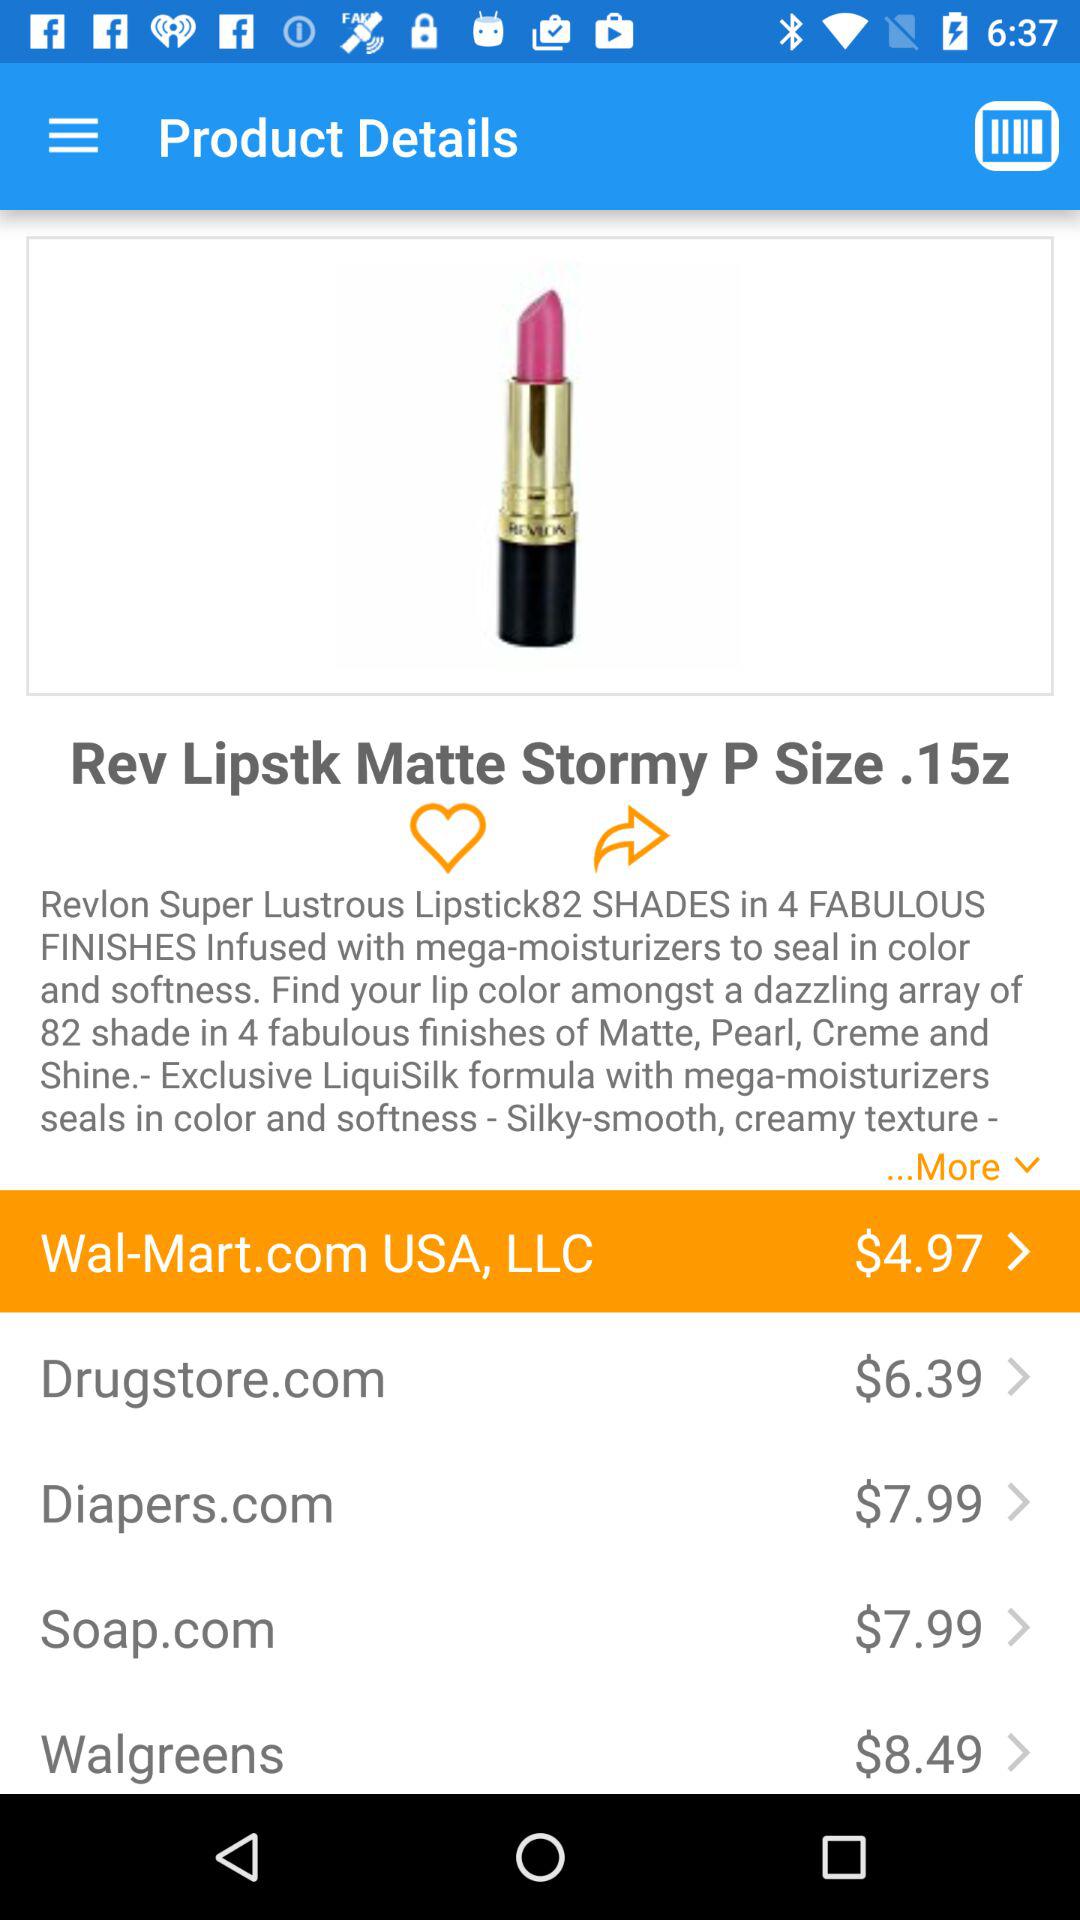 The width and height of the screenshot is (1080, 1920). Describe the element at coordinates (925, 1376) in the screenshot. I see `launch item to the right of the drugstore.com` at that location.